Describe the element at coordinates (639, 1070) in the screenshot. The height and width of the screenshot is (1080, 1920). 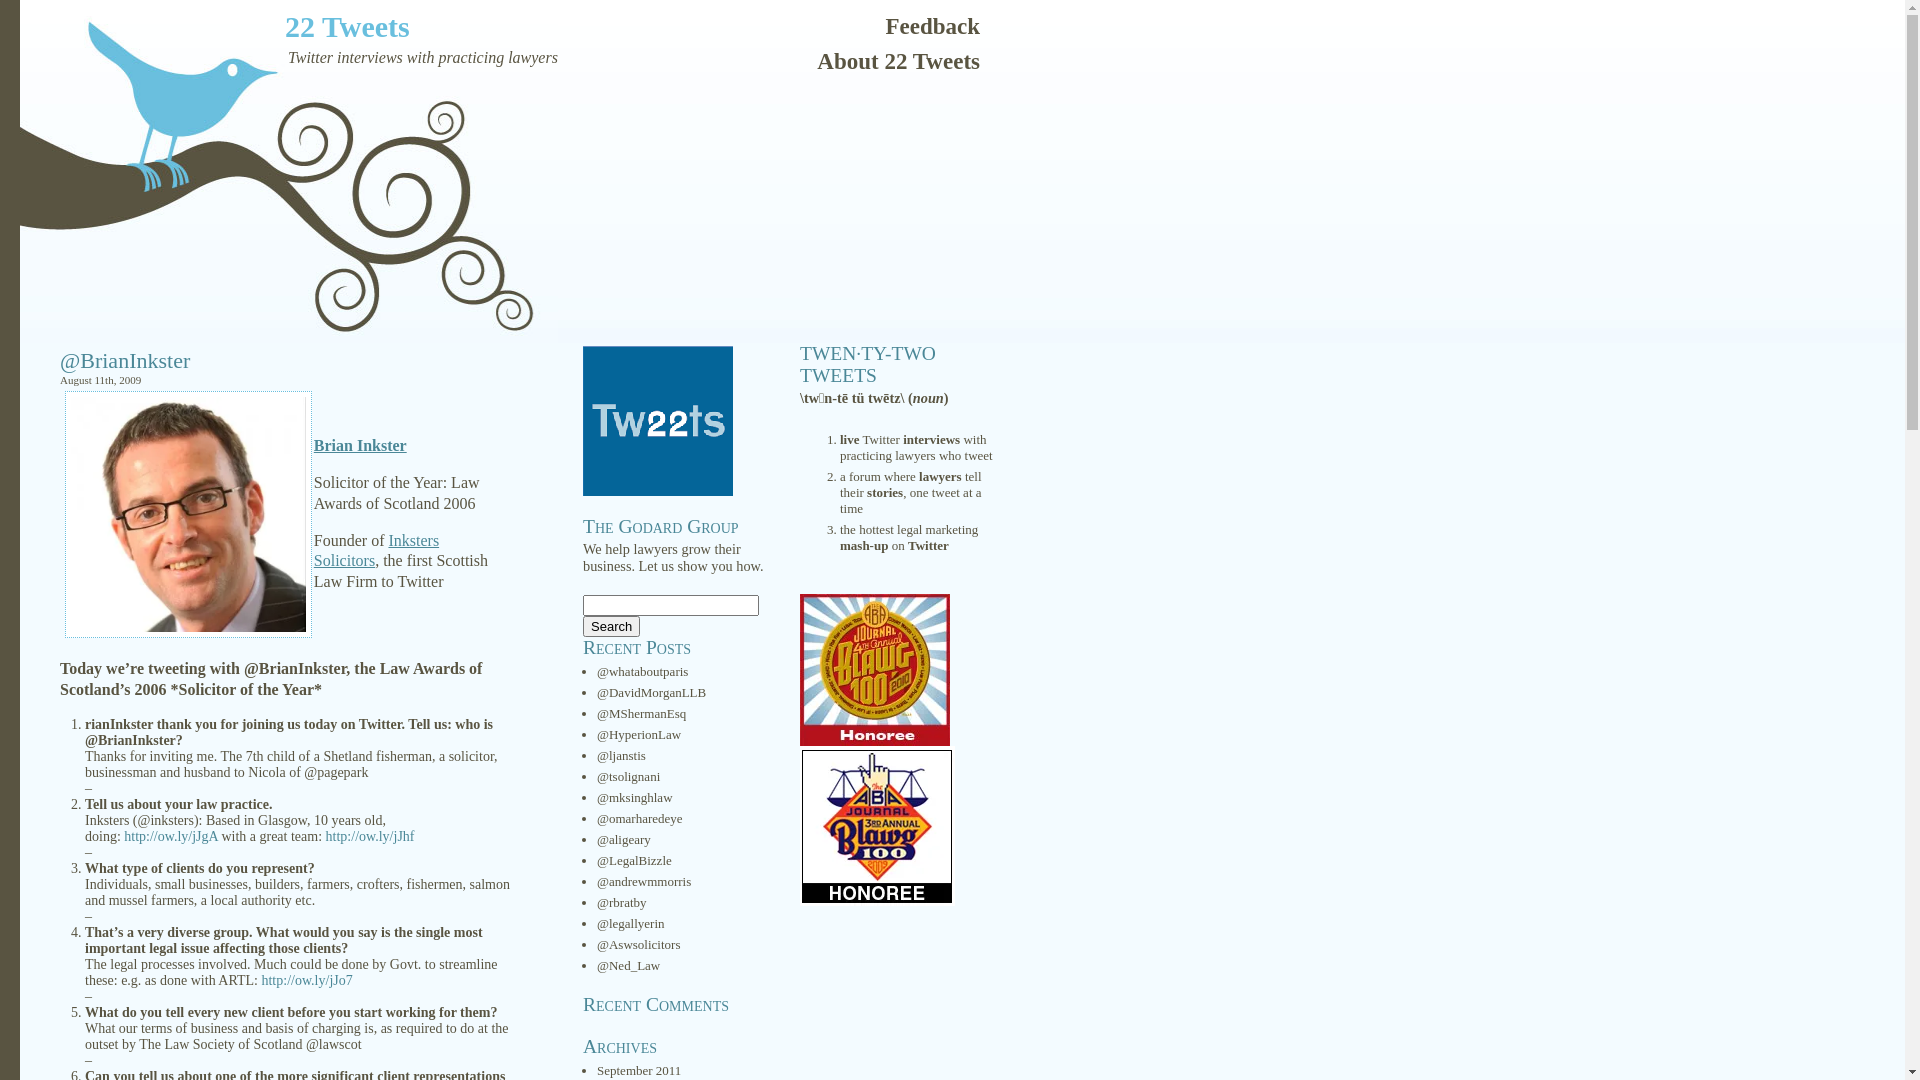
I see `September 2011` at that location.